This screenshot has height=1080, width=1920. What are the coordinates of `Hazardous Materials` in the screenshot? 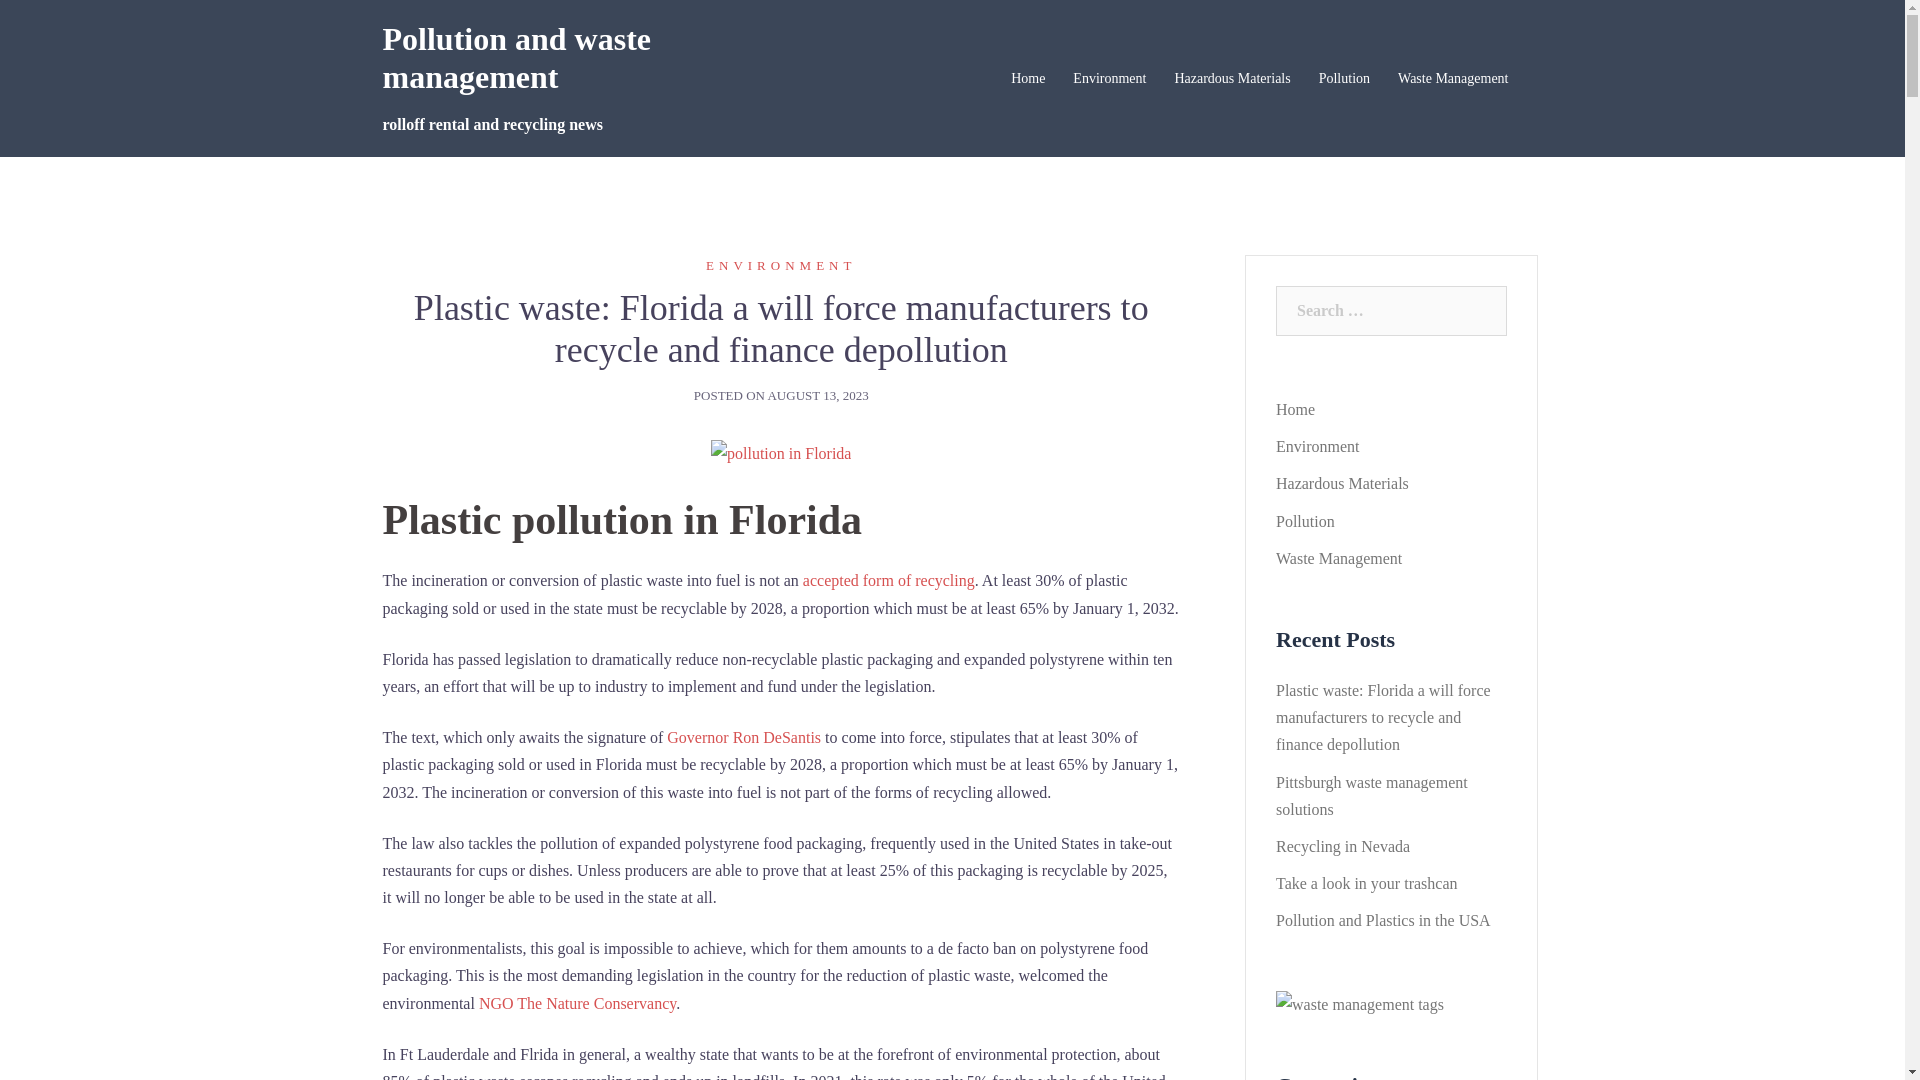 It's located at (1232, 79).